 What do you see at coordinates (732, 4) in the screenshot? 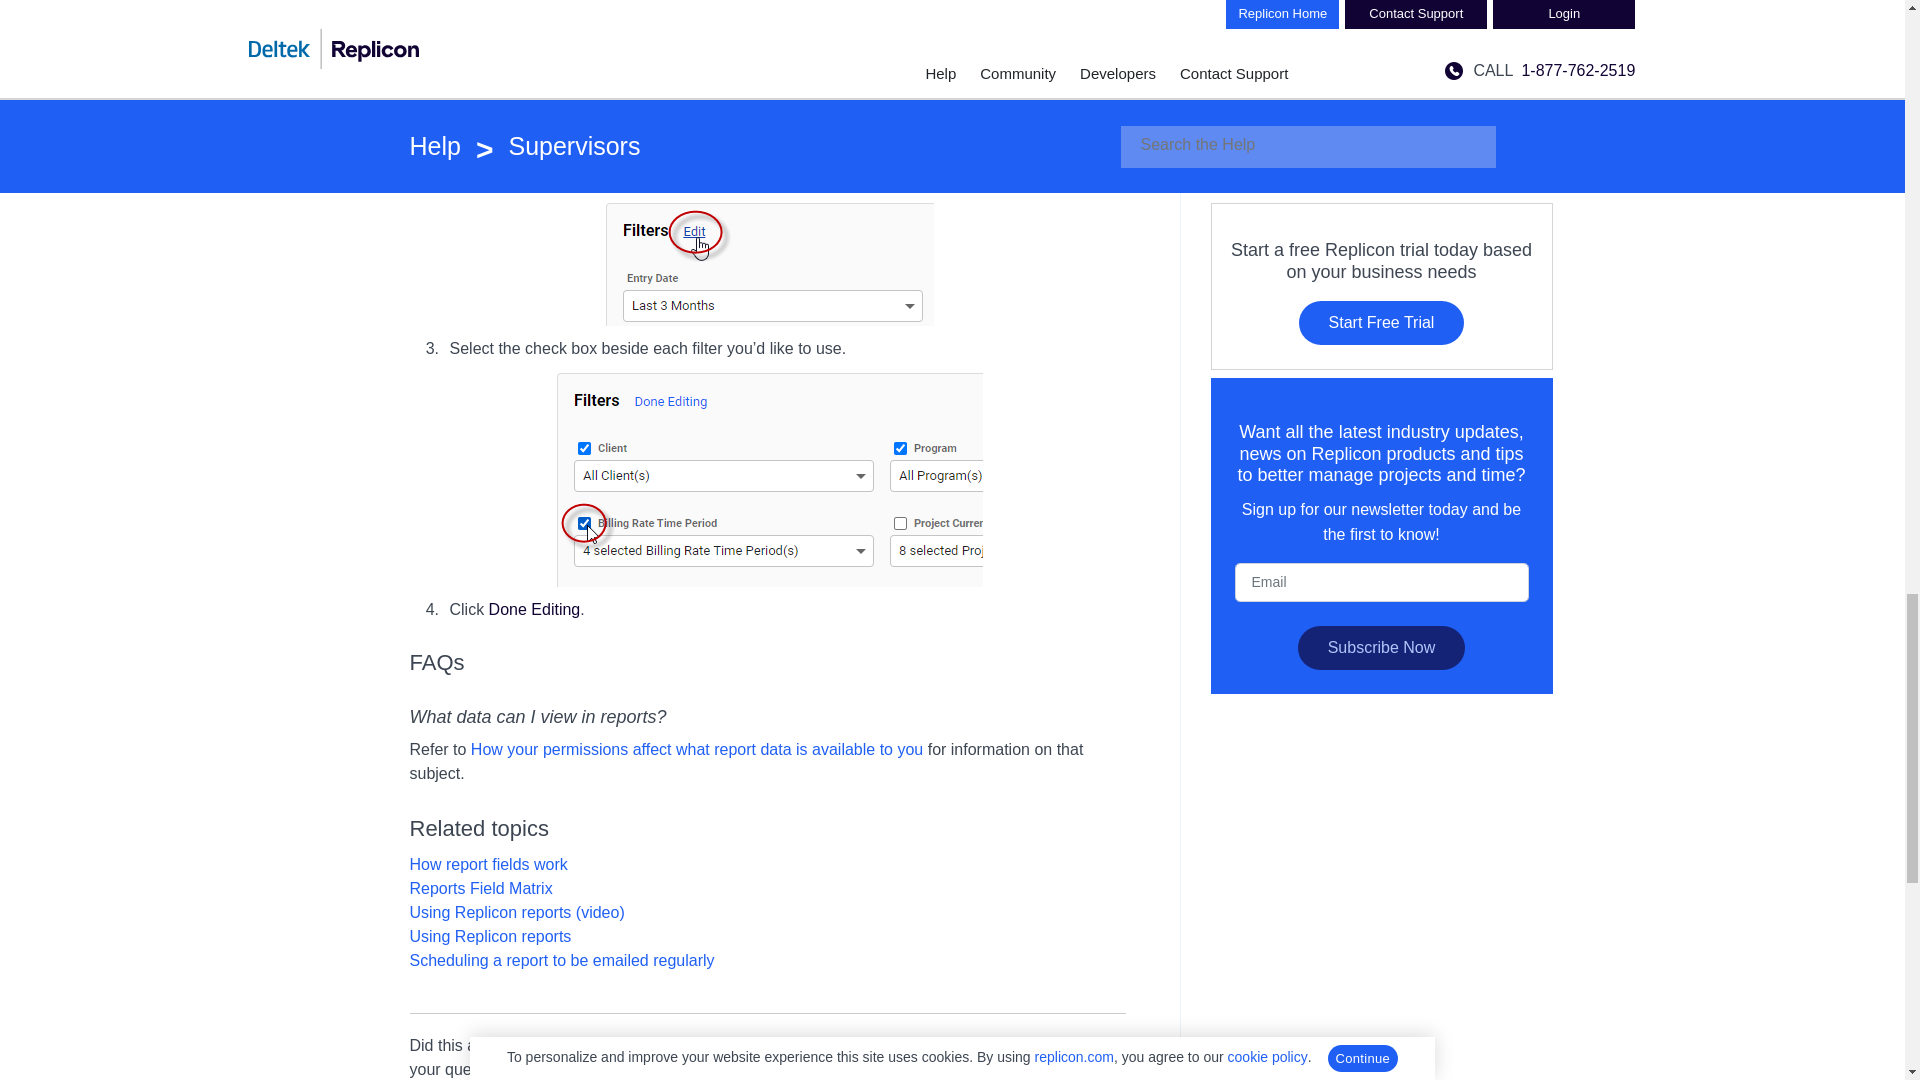
I see `Reports Field Matrix` at bounding box center [732, 4].